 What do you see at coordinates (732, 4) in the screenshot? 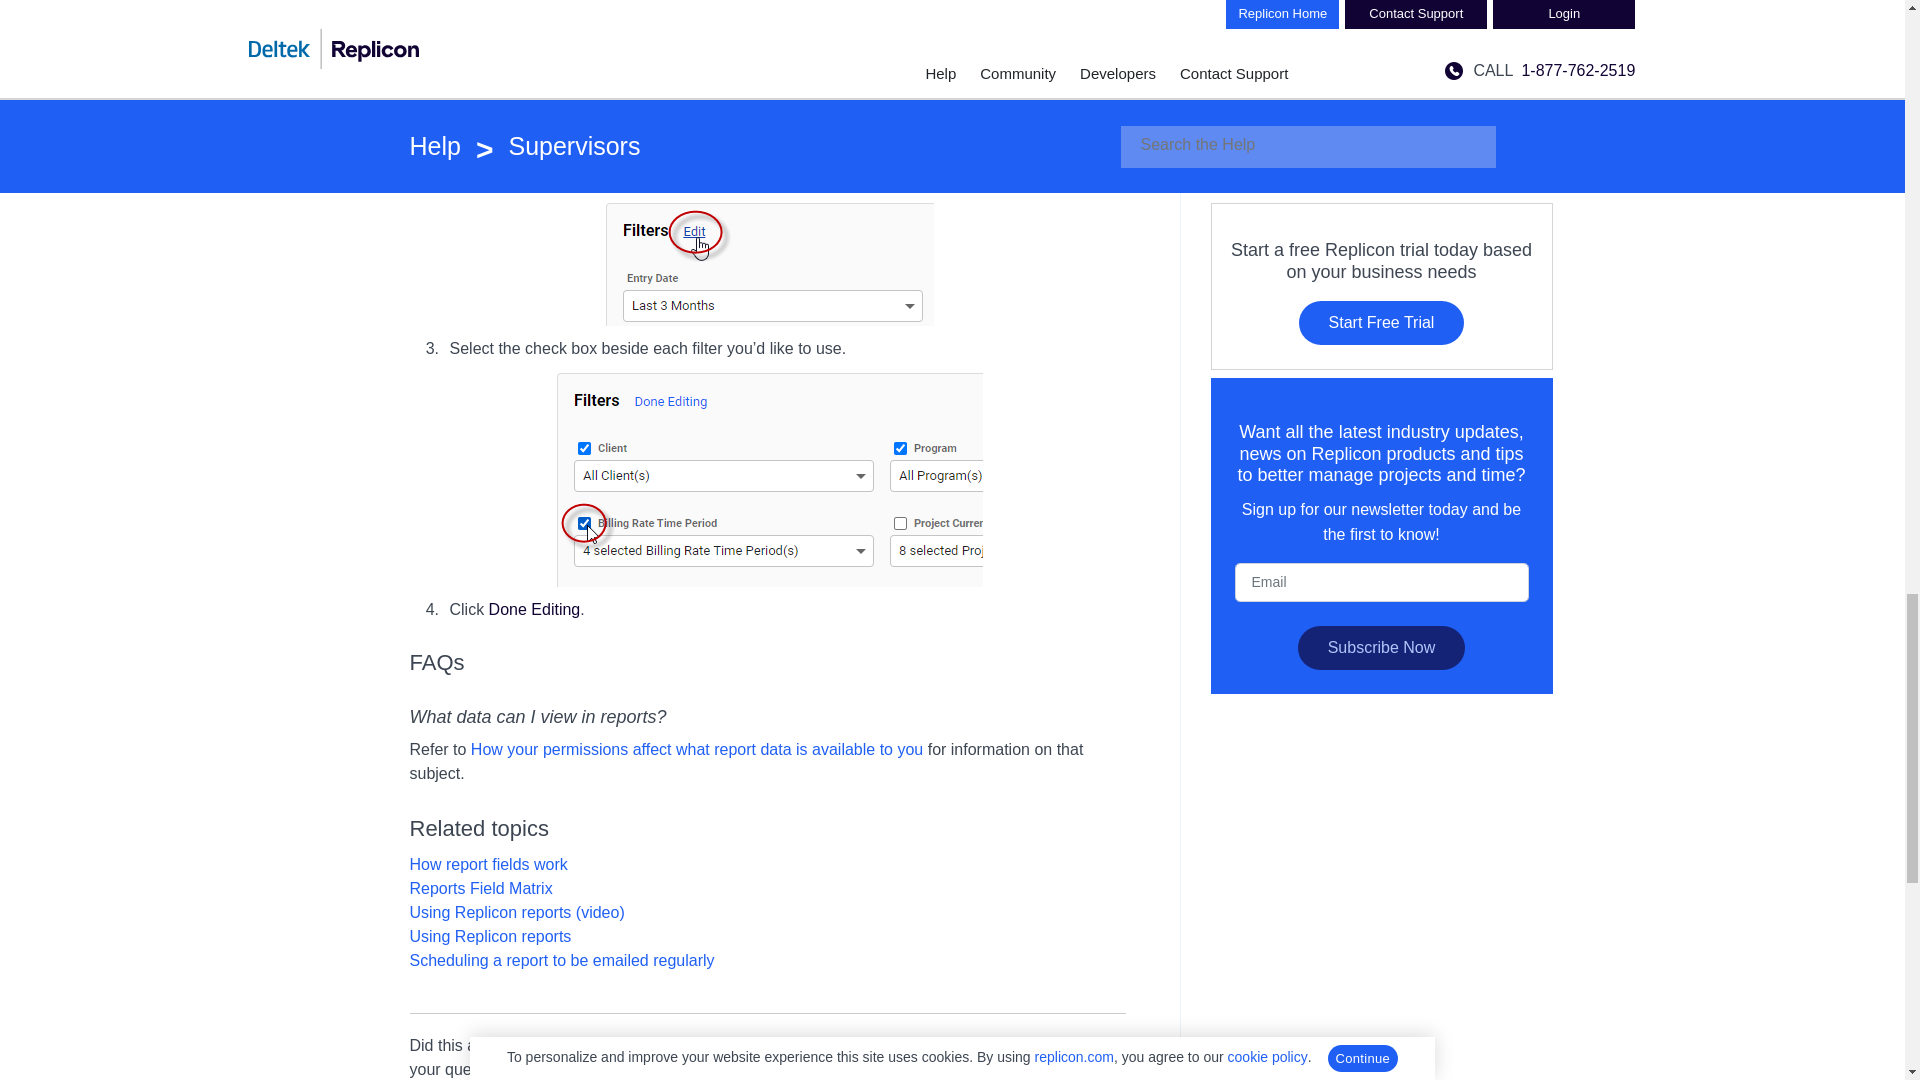
I see `Reports Field Matrix` at bounding box center [732, 4].